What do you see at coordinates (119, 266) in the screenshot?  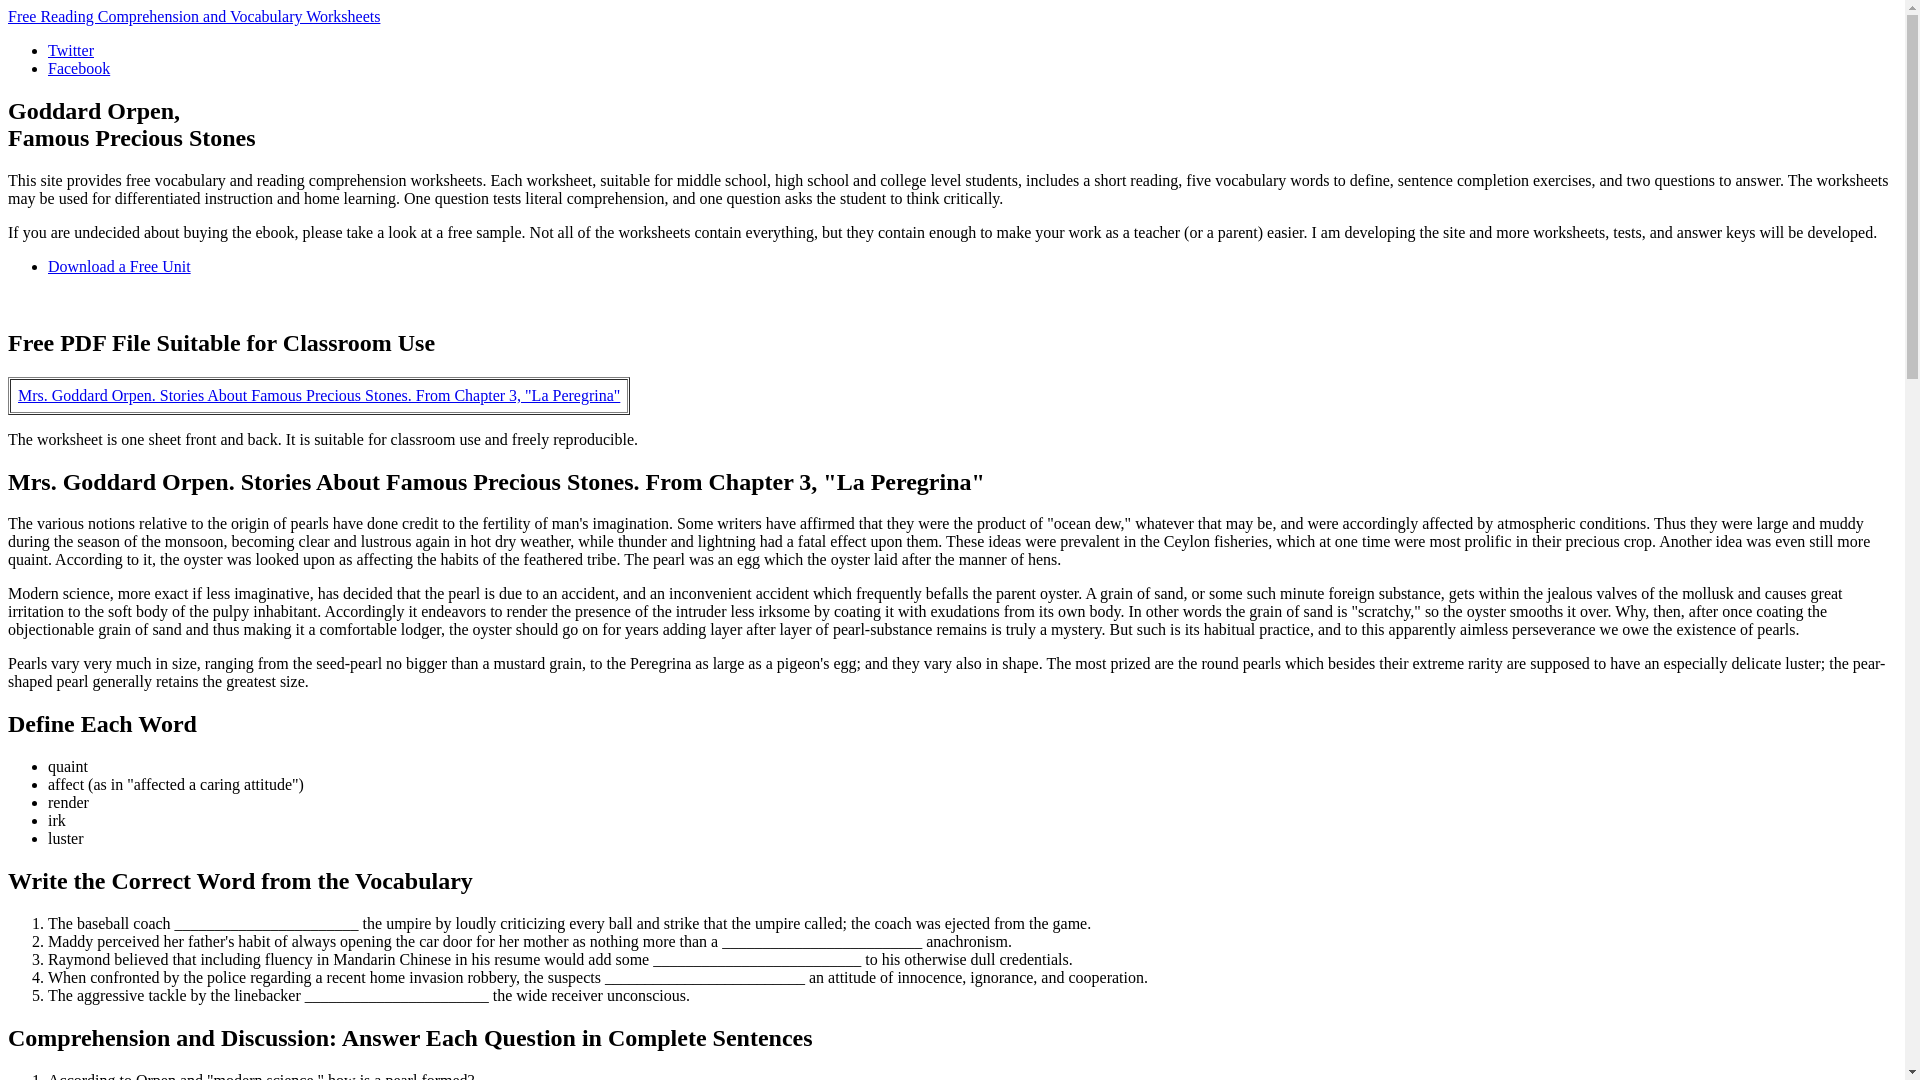 I see `Download a Free Unit` at bounding box center [119, 266].